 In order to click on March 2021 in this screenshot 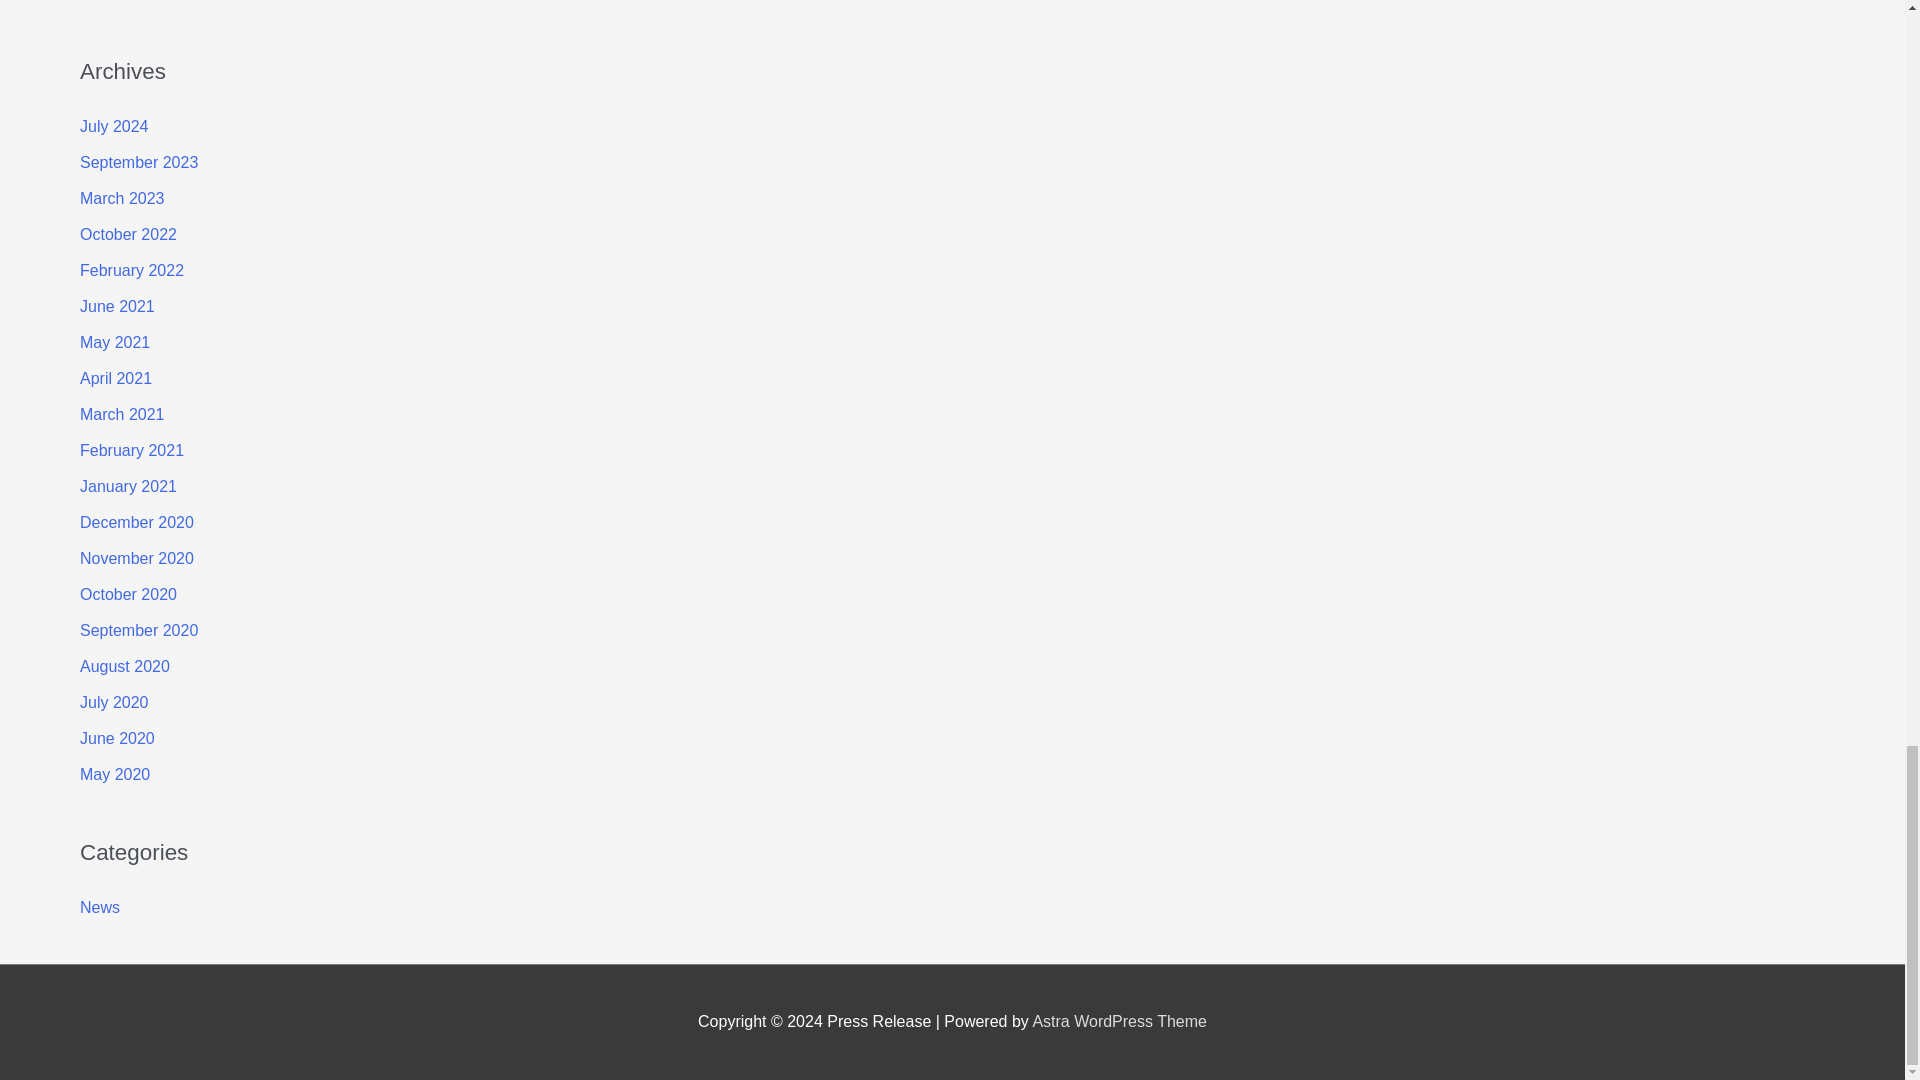, I will do `click(122, 414)`.